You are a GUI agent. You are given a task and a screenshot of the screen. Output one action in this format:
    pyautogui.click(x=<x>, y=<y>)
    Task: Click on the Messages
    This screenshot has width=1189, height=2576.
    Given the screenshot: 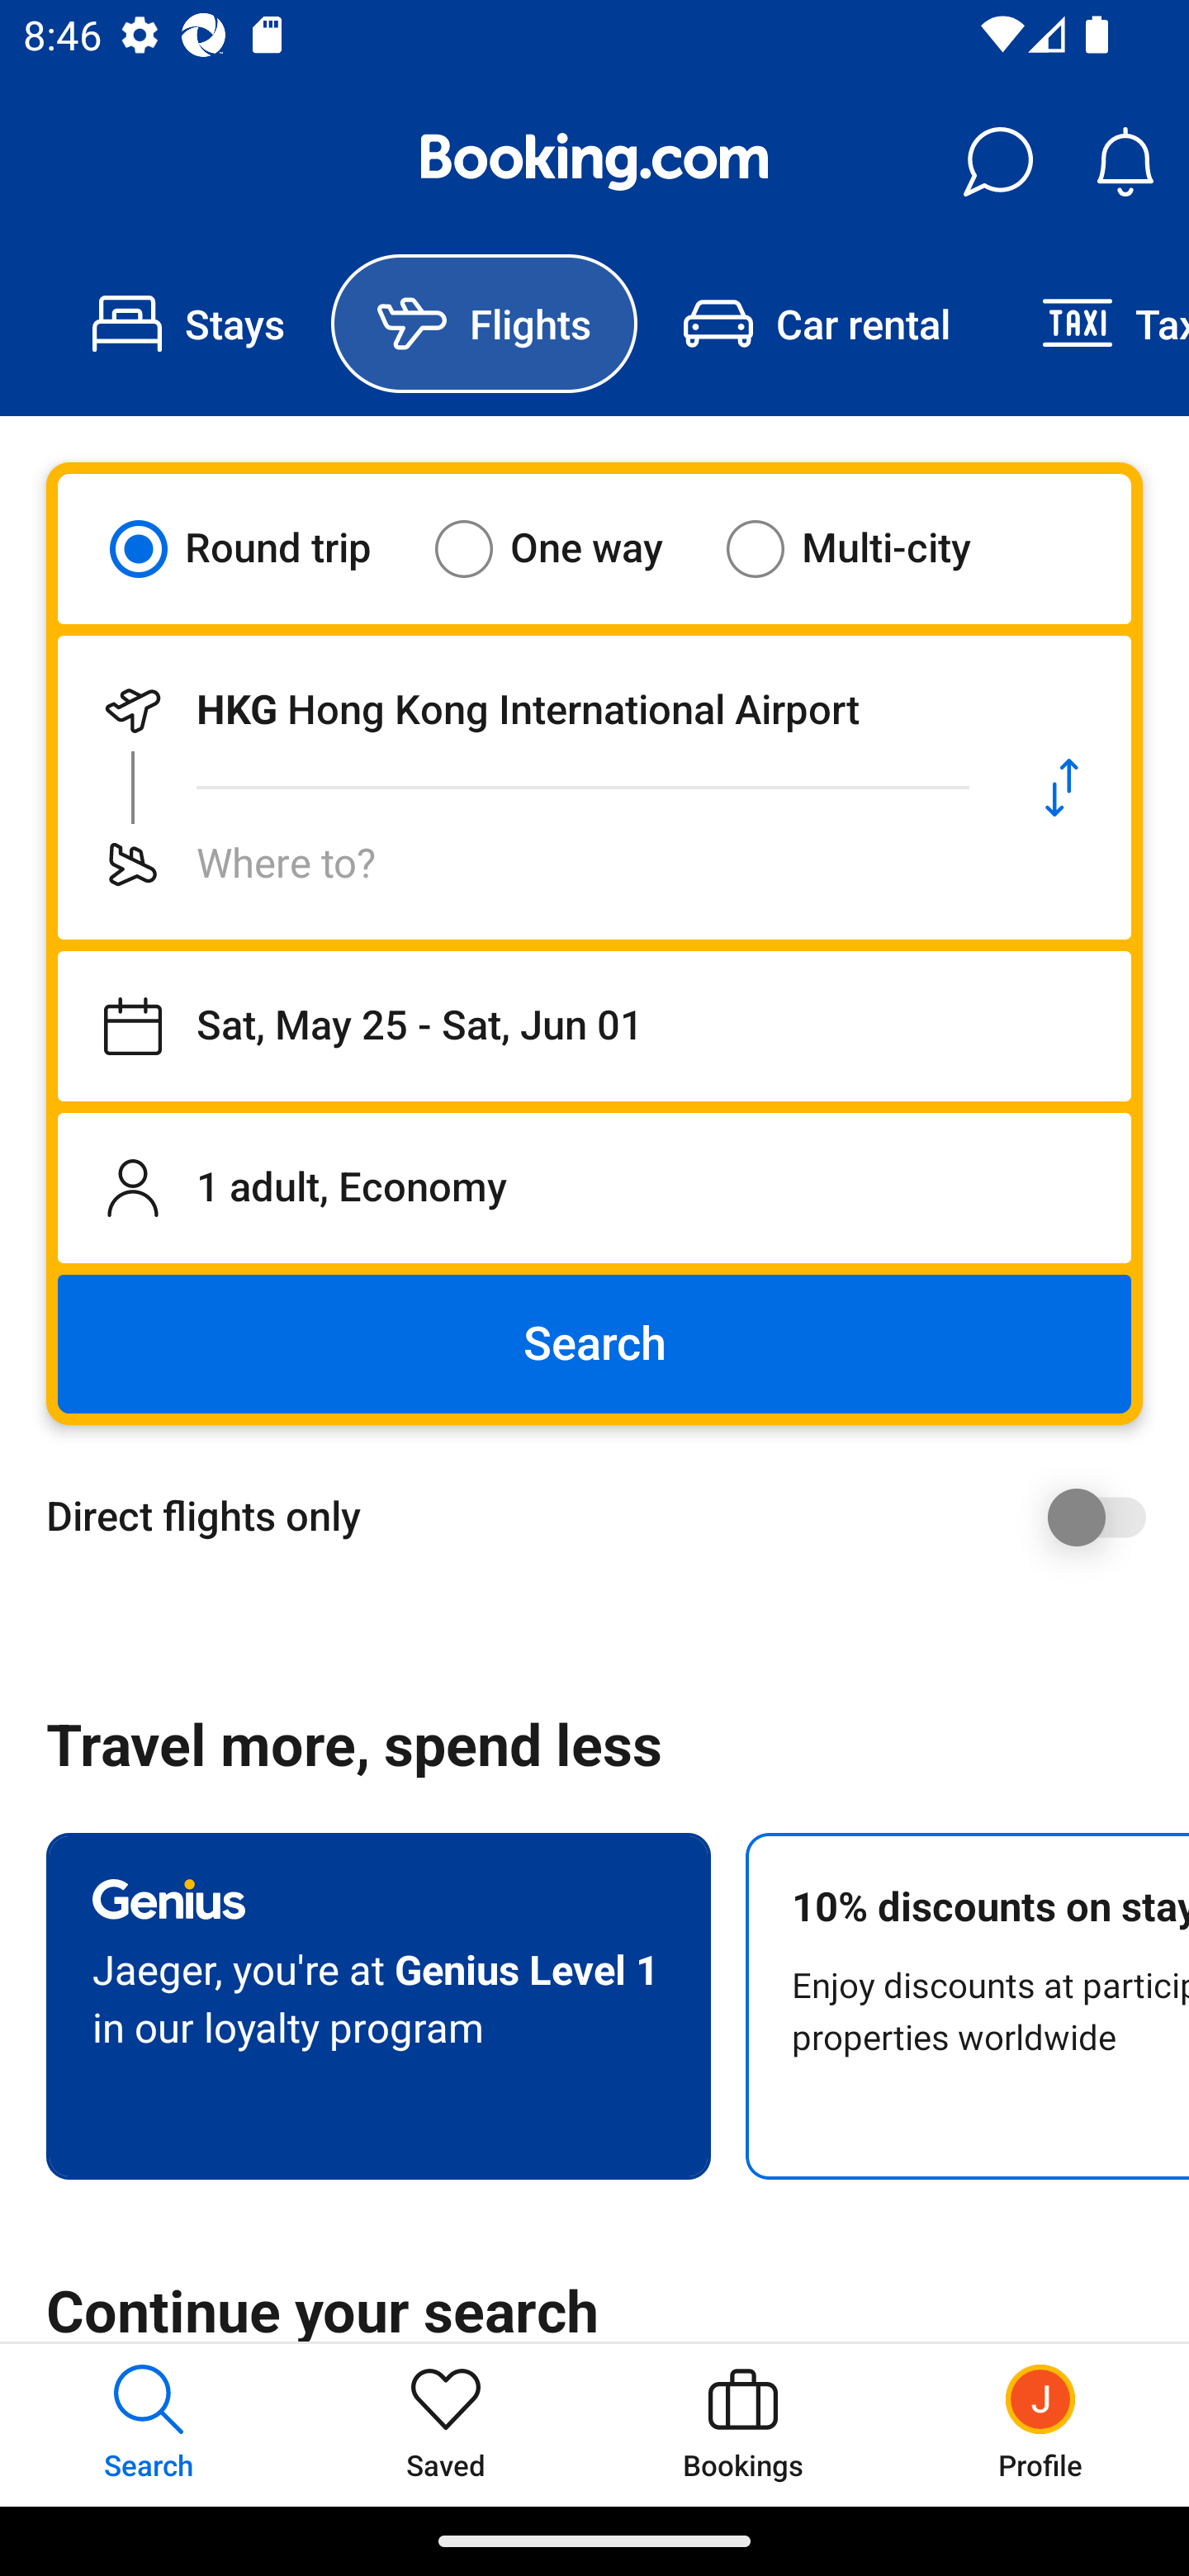 What is the action you would take?
    pyautogui.click(x=997, y=162)
    